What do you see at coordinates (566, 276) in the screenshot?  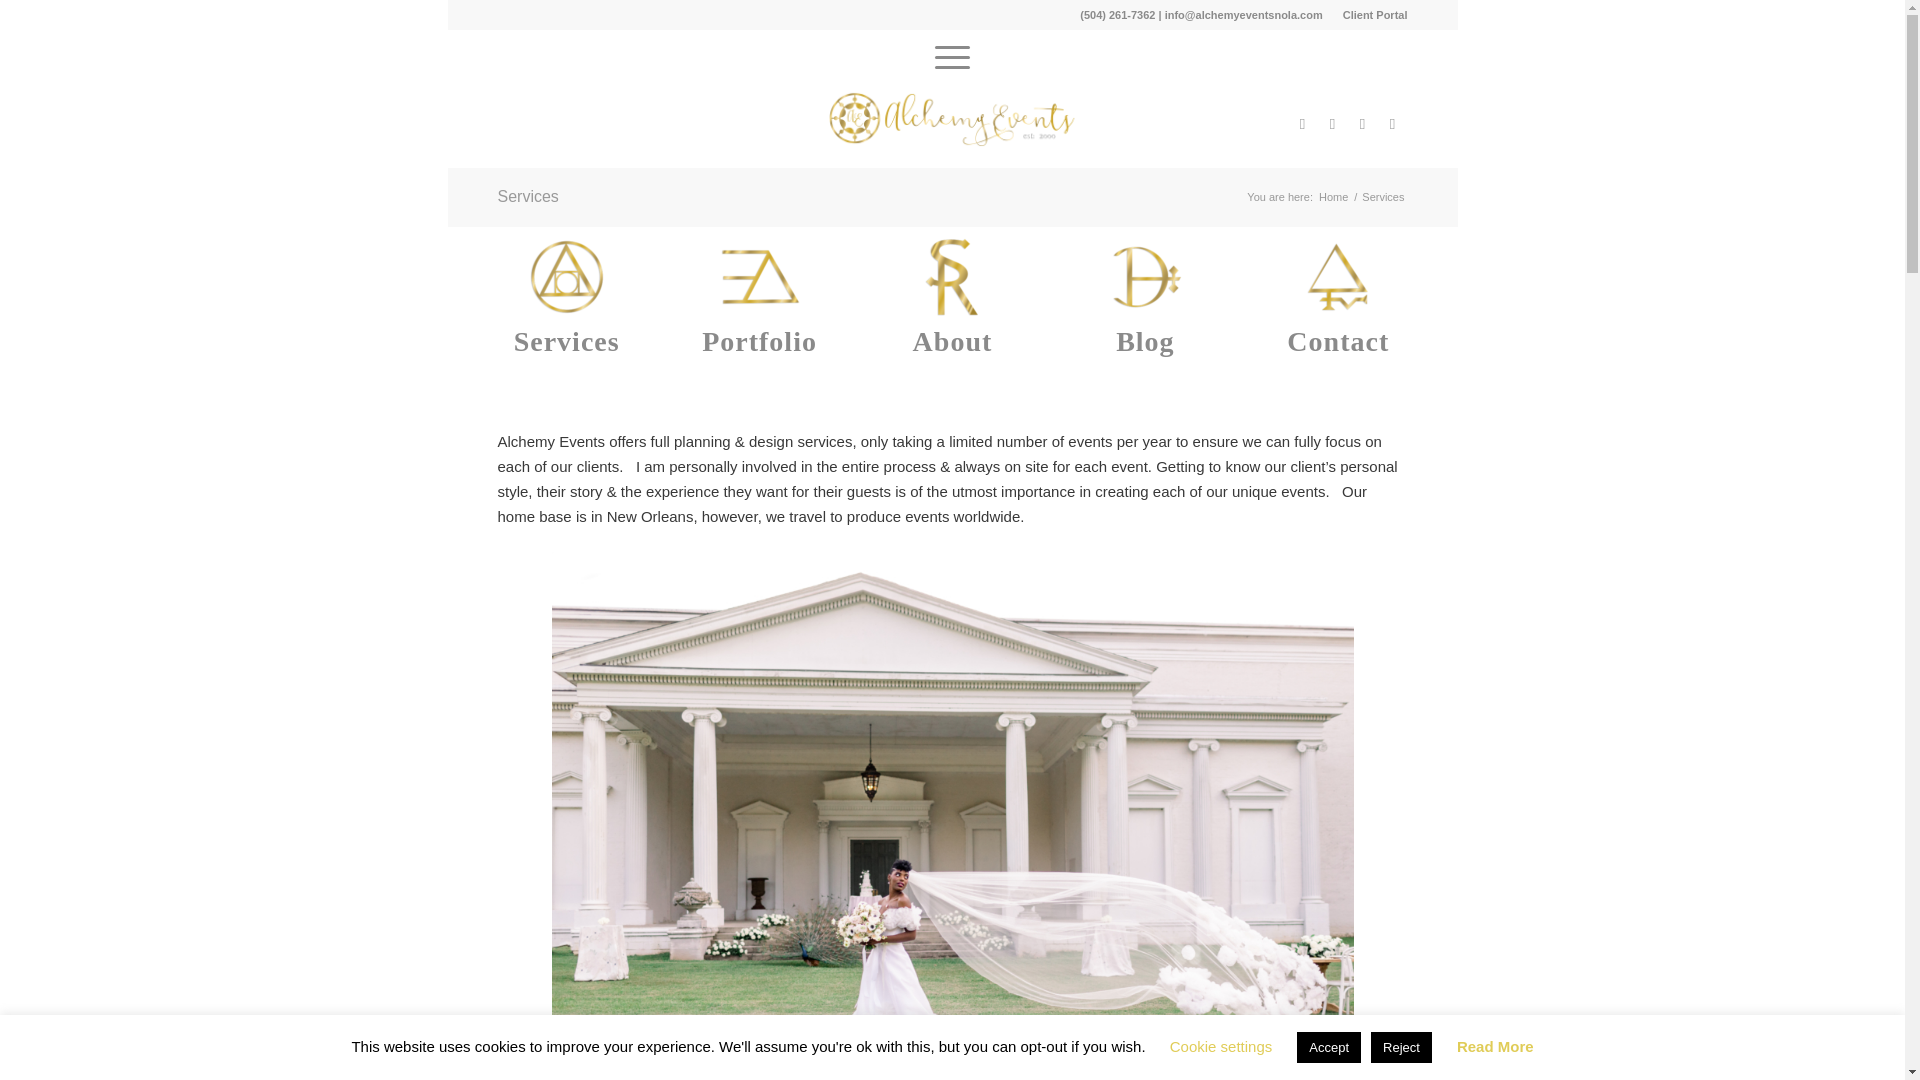 I see `Alchemy Events Service Symbol Navigation` at bounding box center [566, 276].